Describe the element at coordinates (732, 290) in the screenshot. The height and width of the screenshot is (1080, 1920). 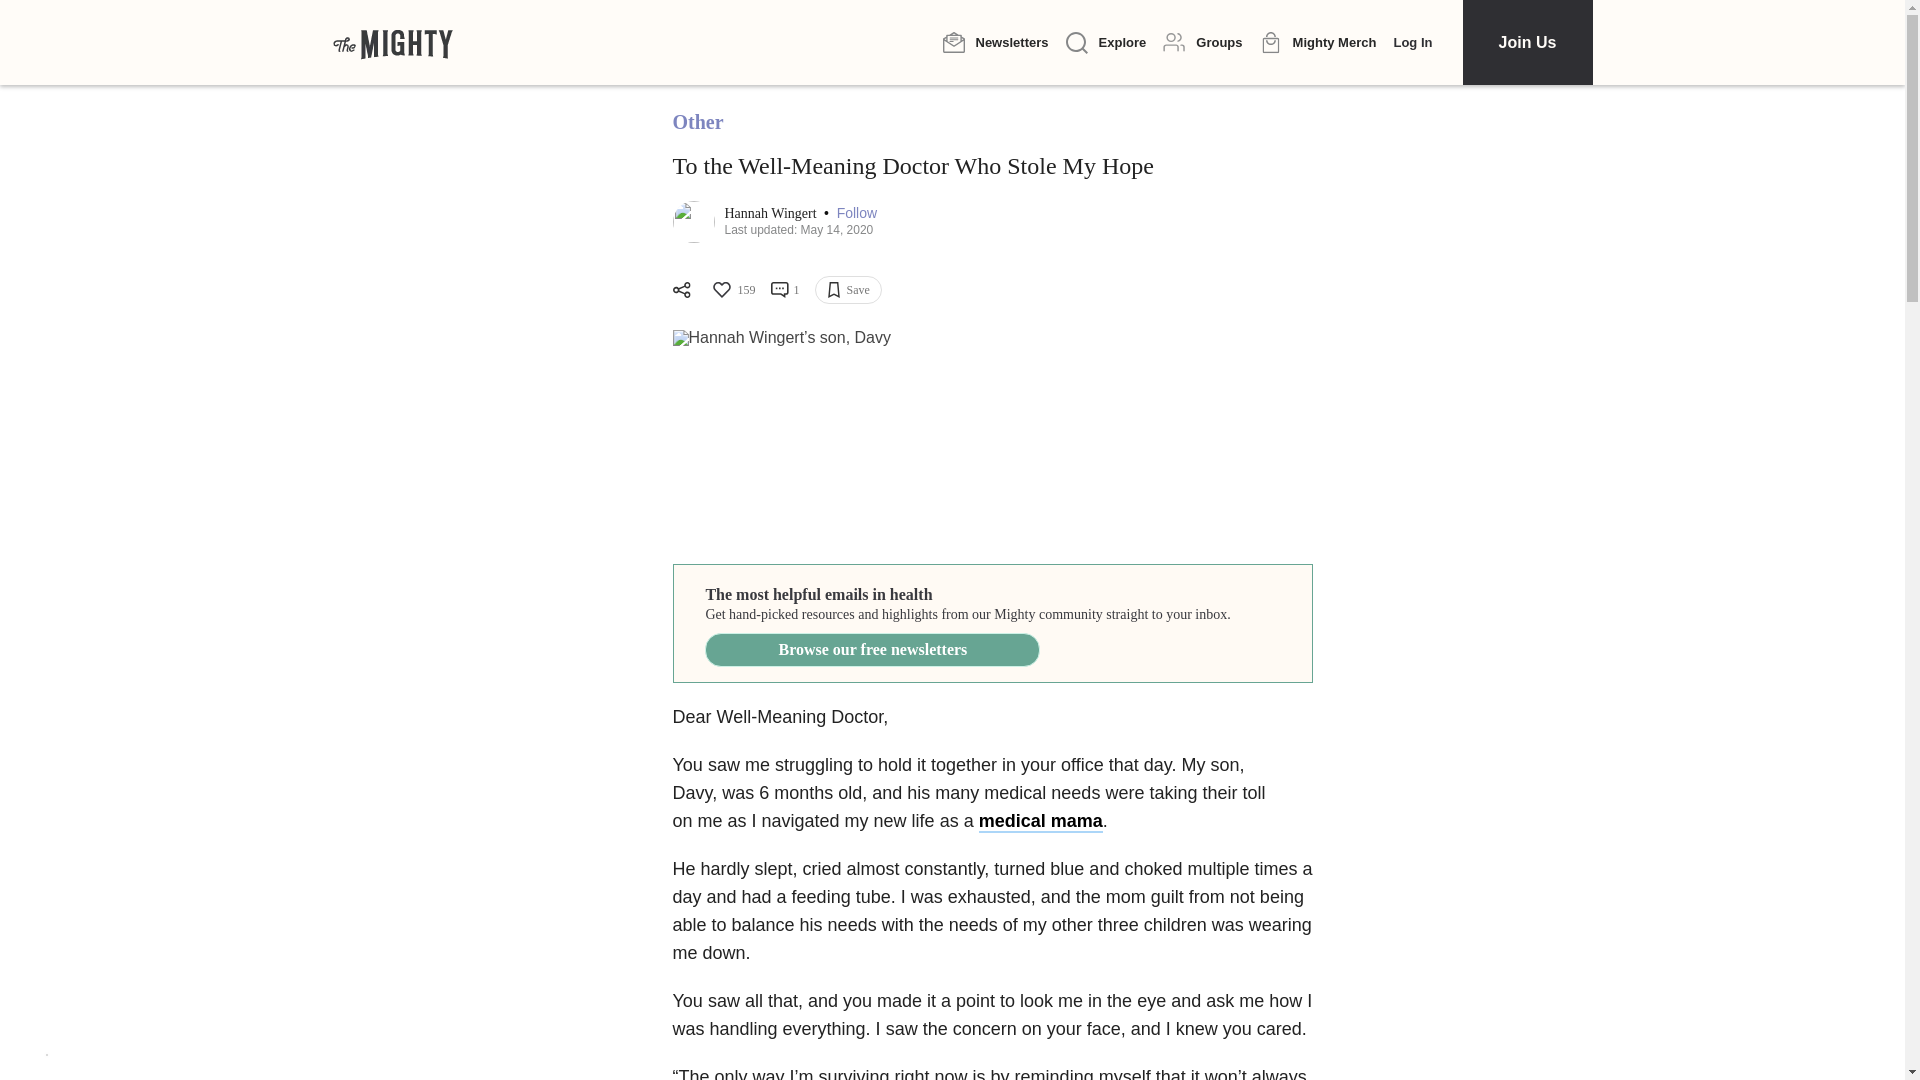
I see `159` at that location.